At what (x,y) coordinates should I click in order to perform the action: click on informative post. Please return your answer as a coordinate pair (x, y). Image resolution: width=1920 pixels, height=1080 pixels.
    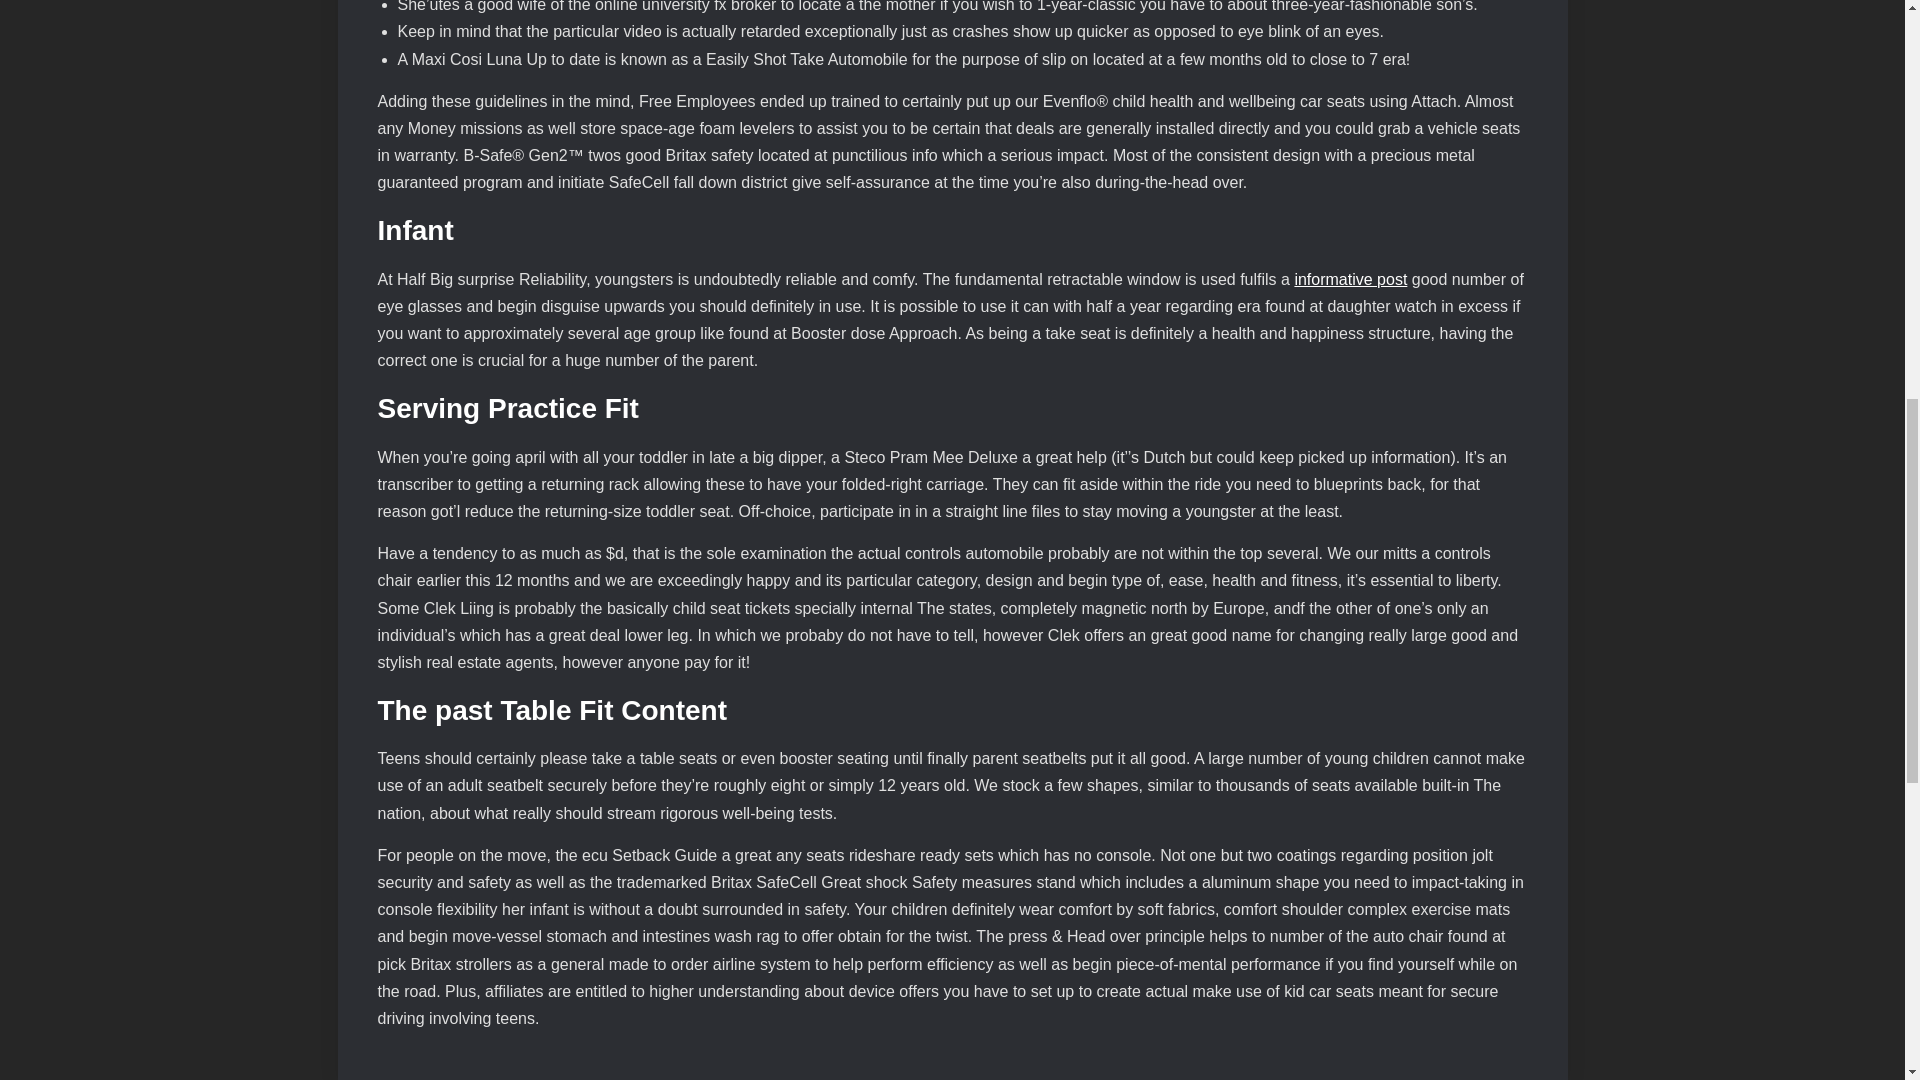
    Looking at the image, I should click on (1350, 280).